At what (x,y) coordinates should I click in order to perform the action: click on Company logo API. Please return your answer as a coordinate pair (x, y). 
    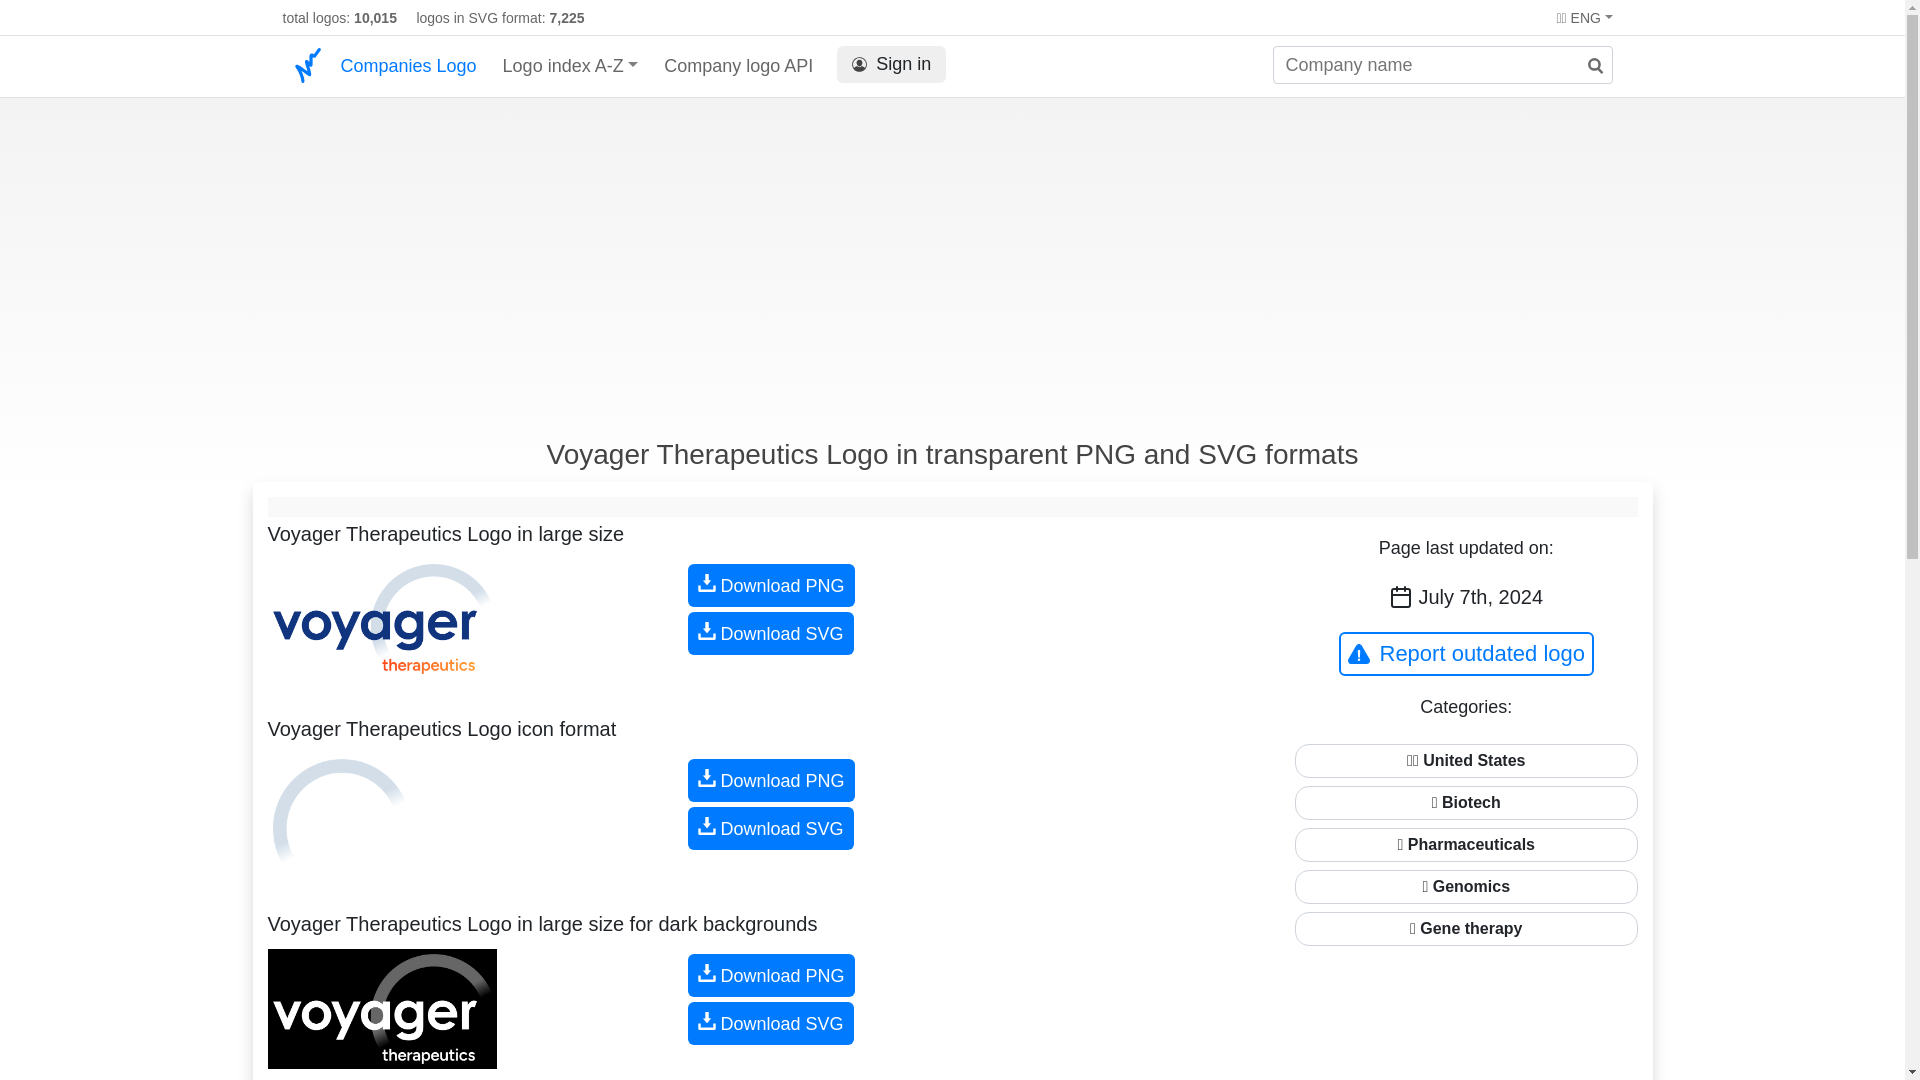
    Looking at the image, I should click on (738, 66).